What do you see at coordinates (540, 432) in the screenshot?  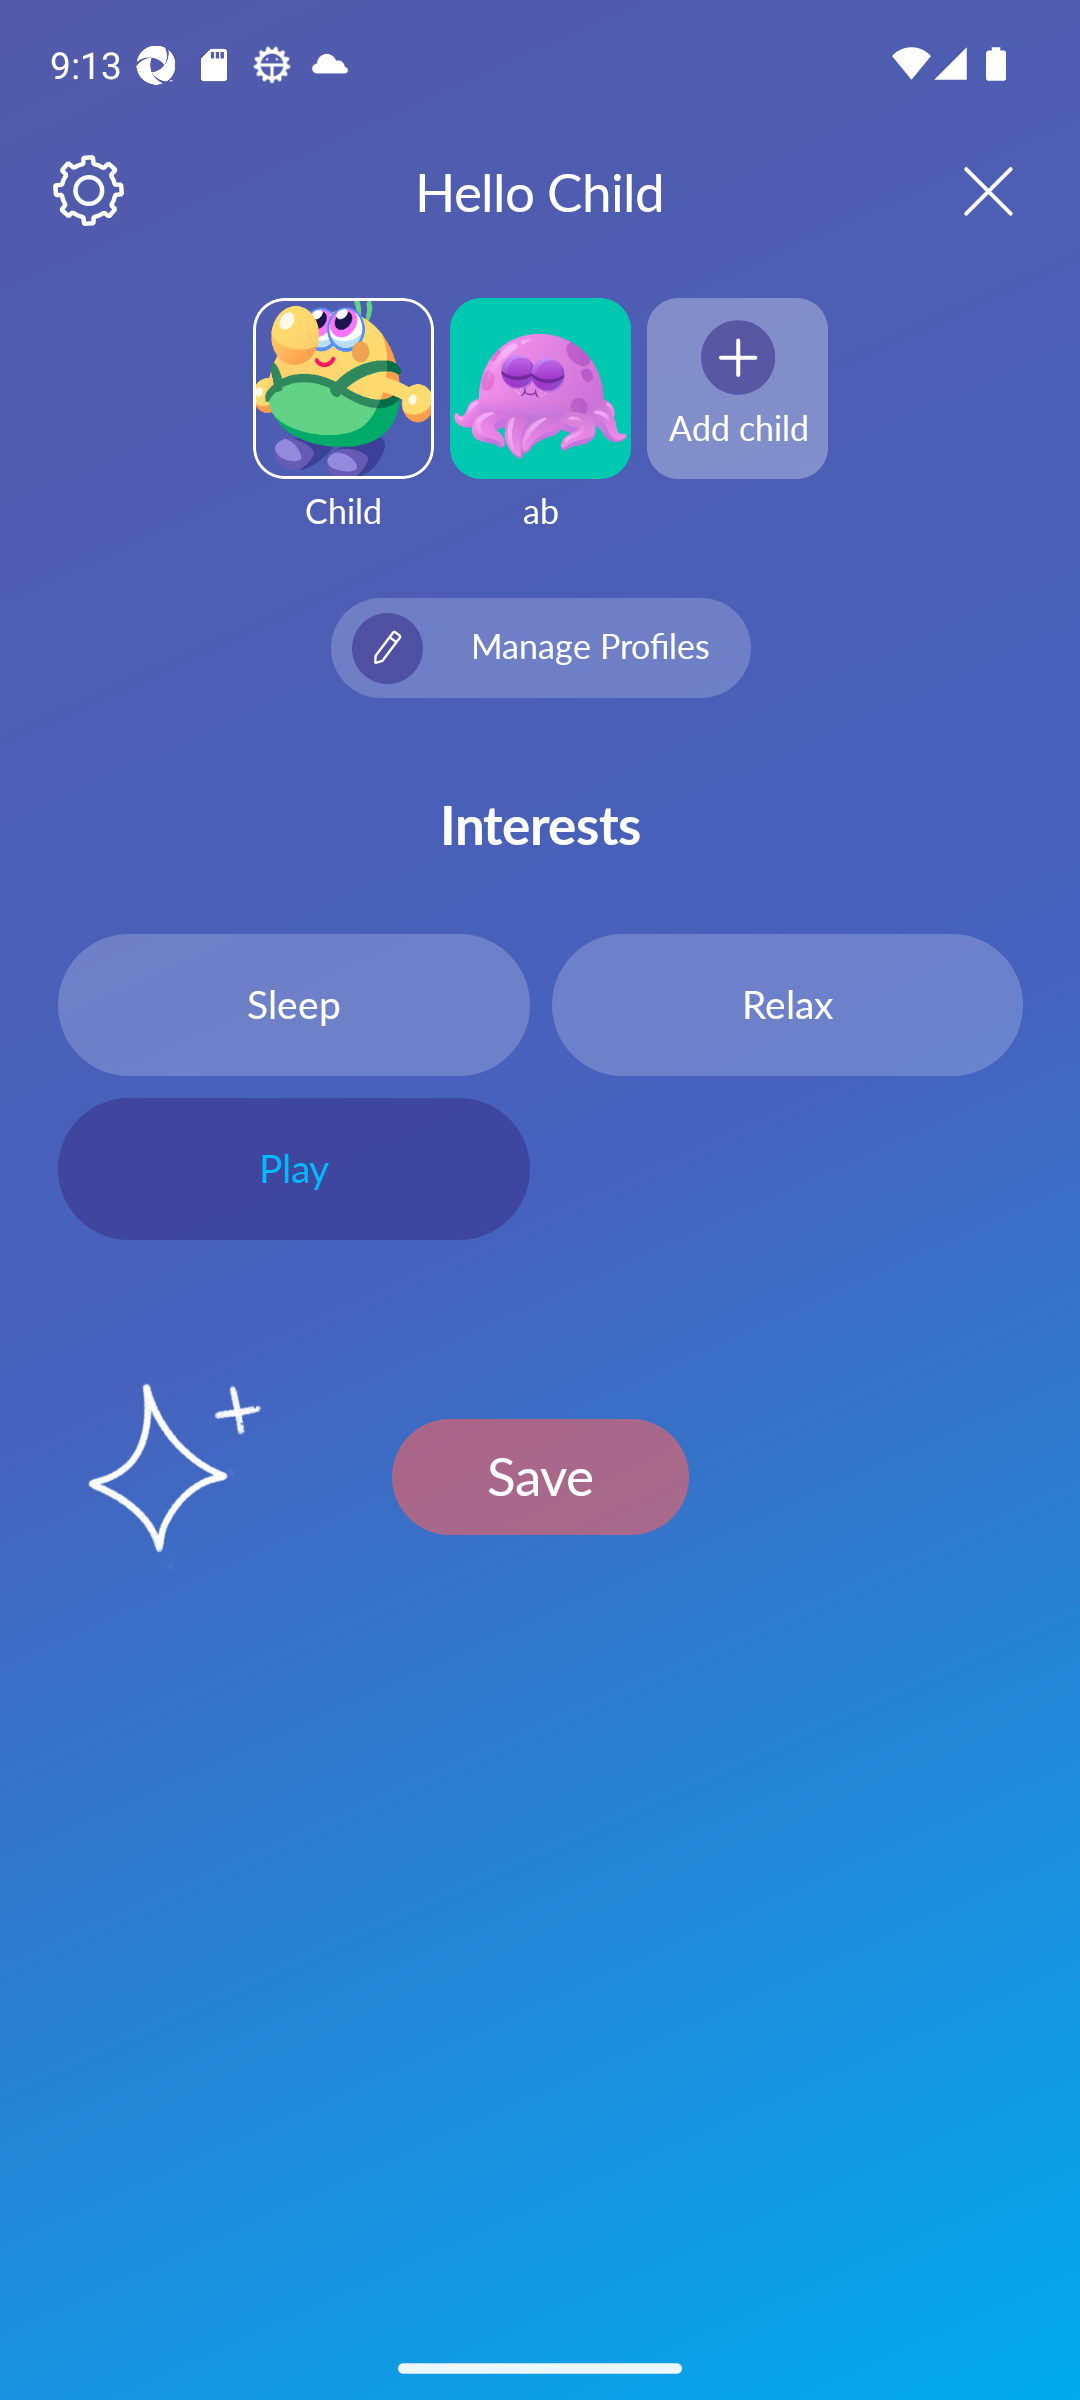 I see `ab` at bounding box center [540, 432].